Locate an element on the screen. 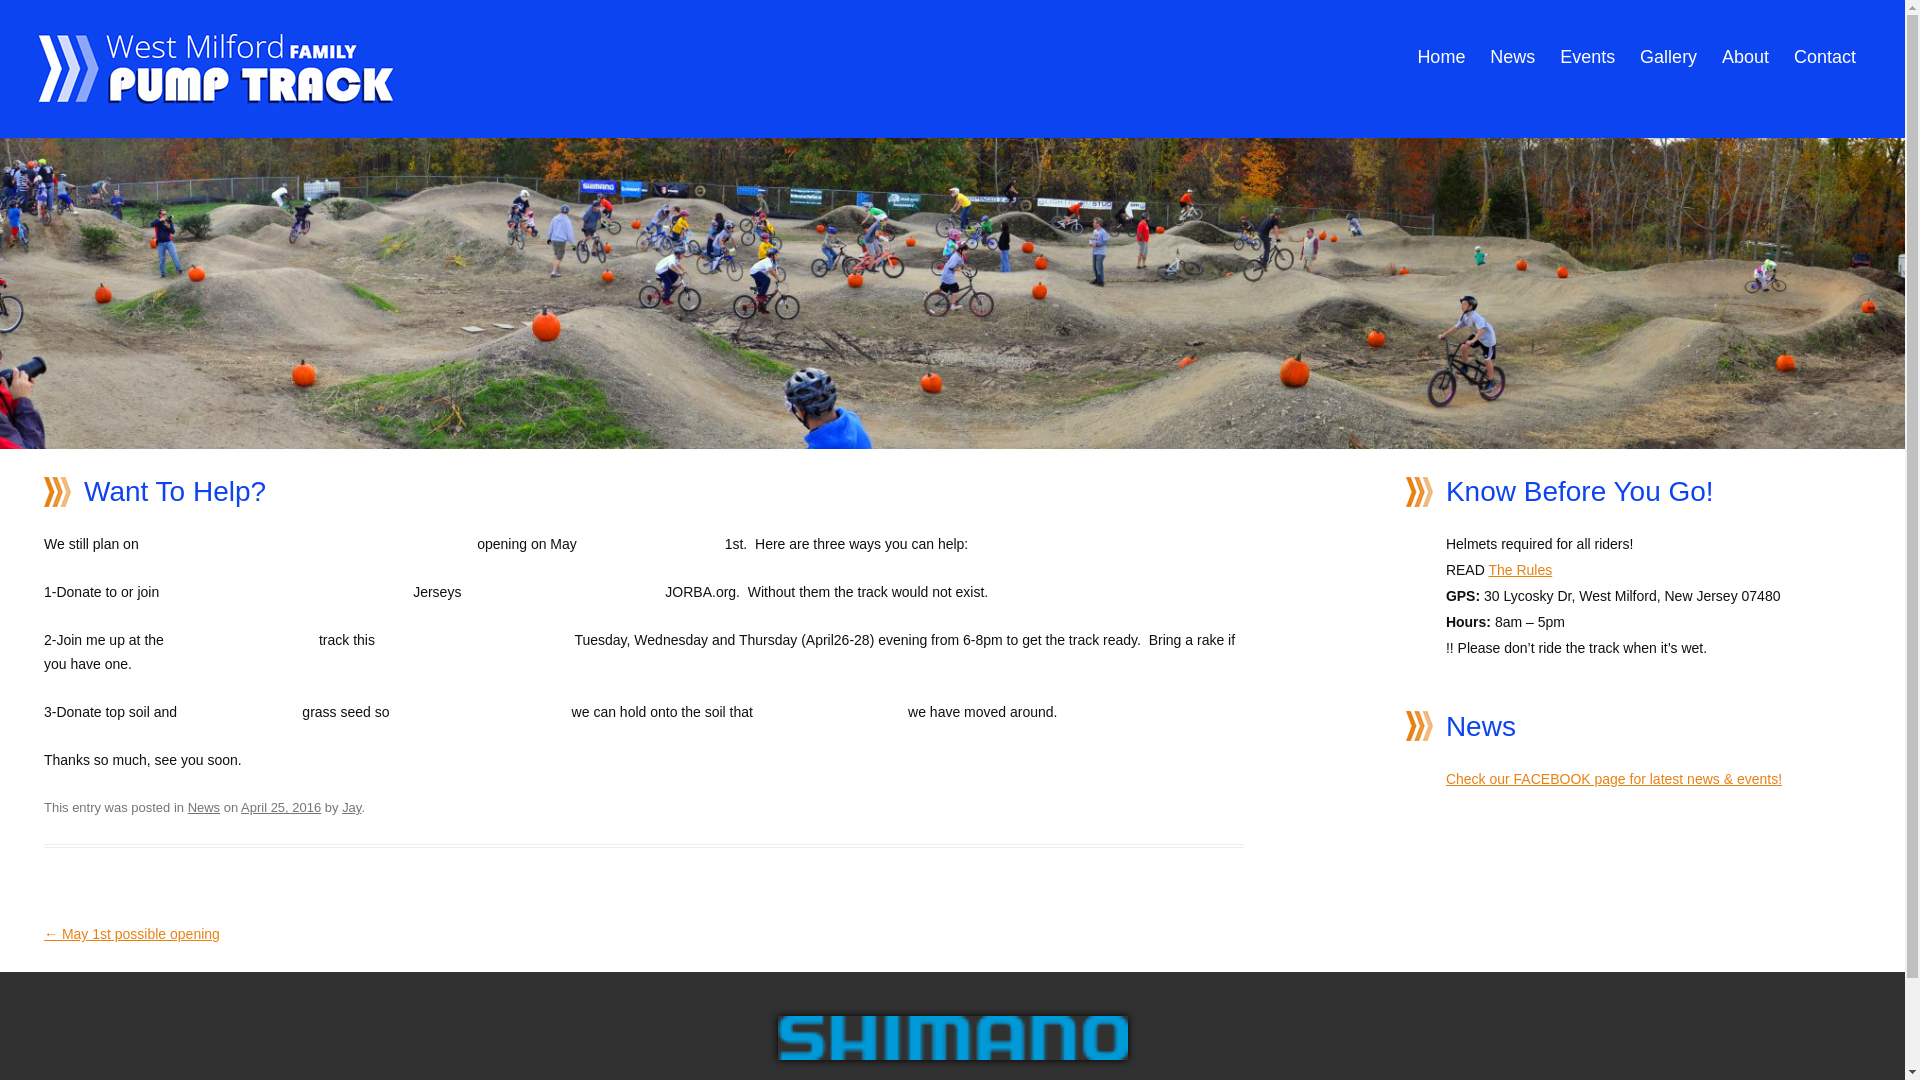  1:48 pm is located at coordinates (280, 808).